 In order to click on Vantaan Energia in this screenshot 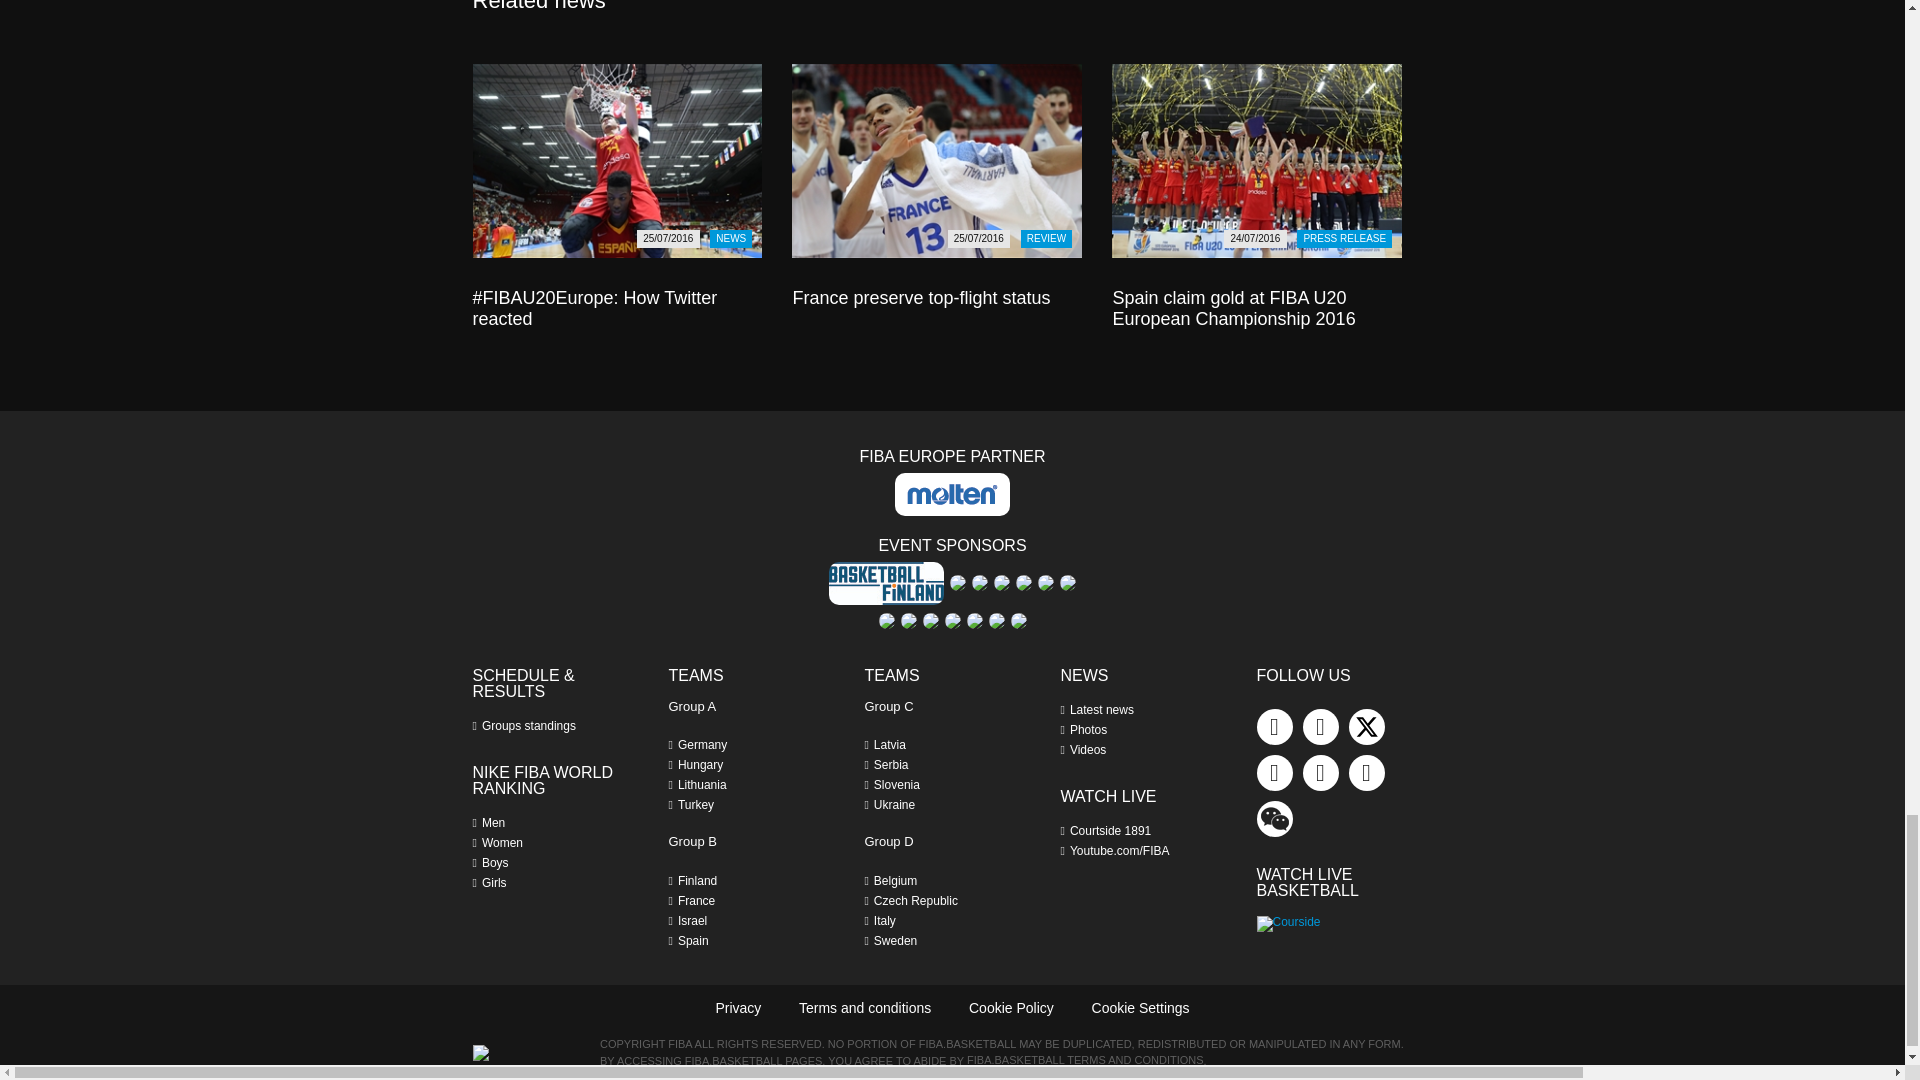, I will do `click(973, 620)`.